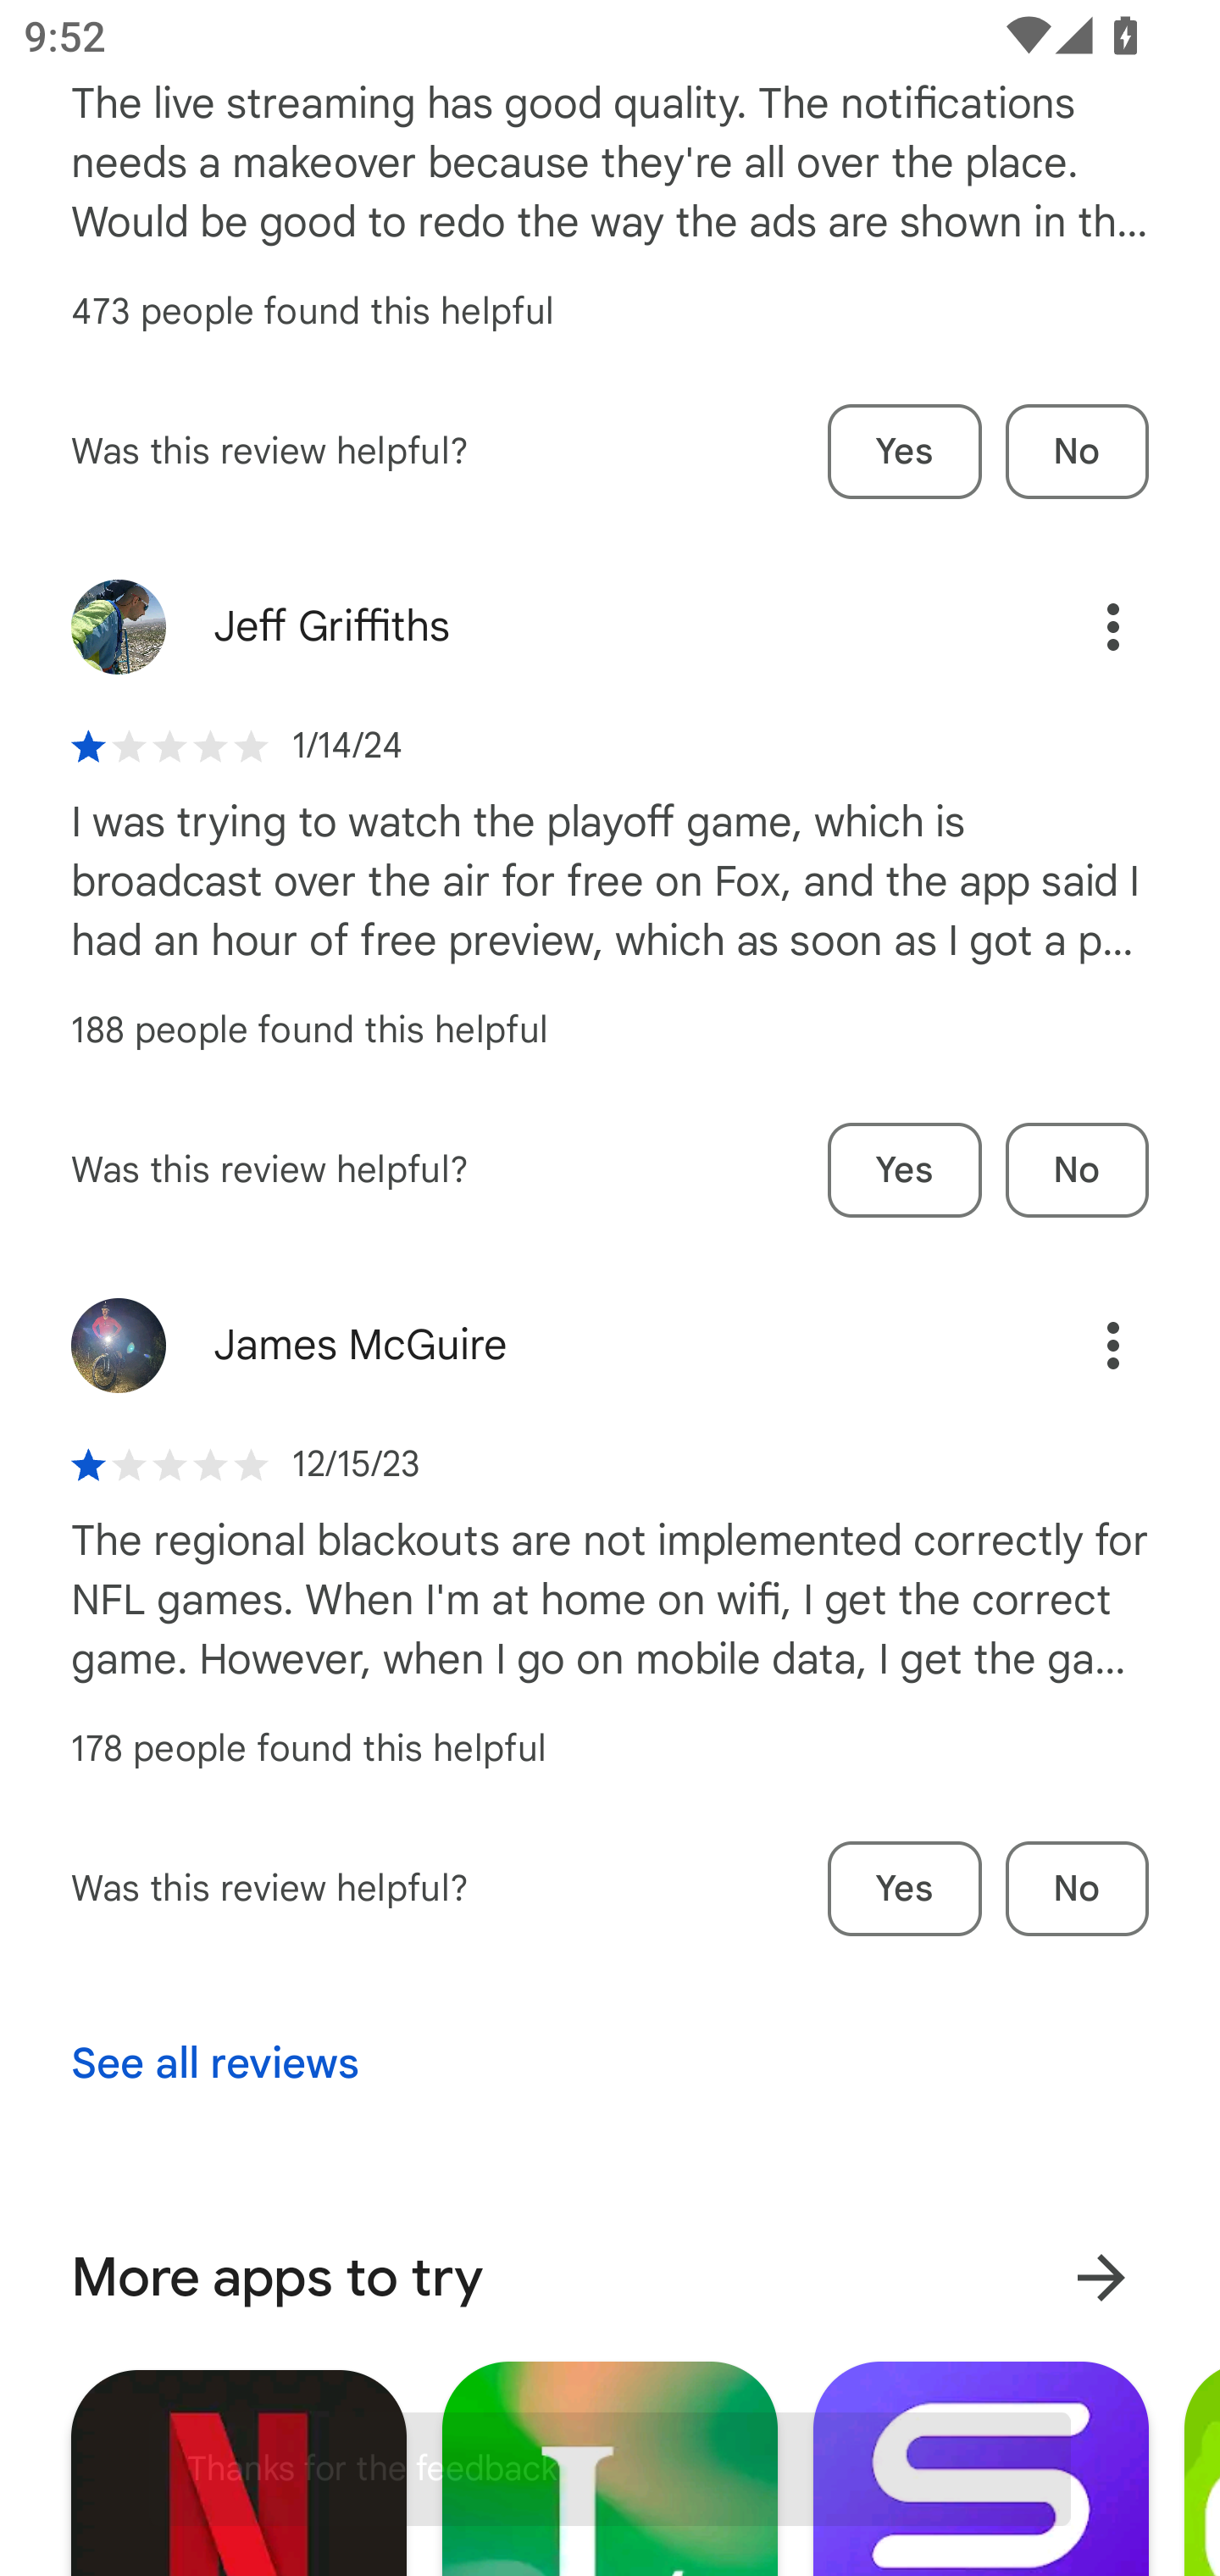  I want to click on No, so click(1077, 1171).